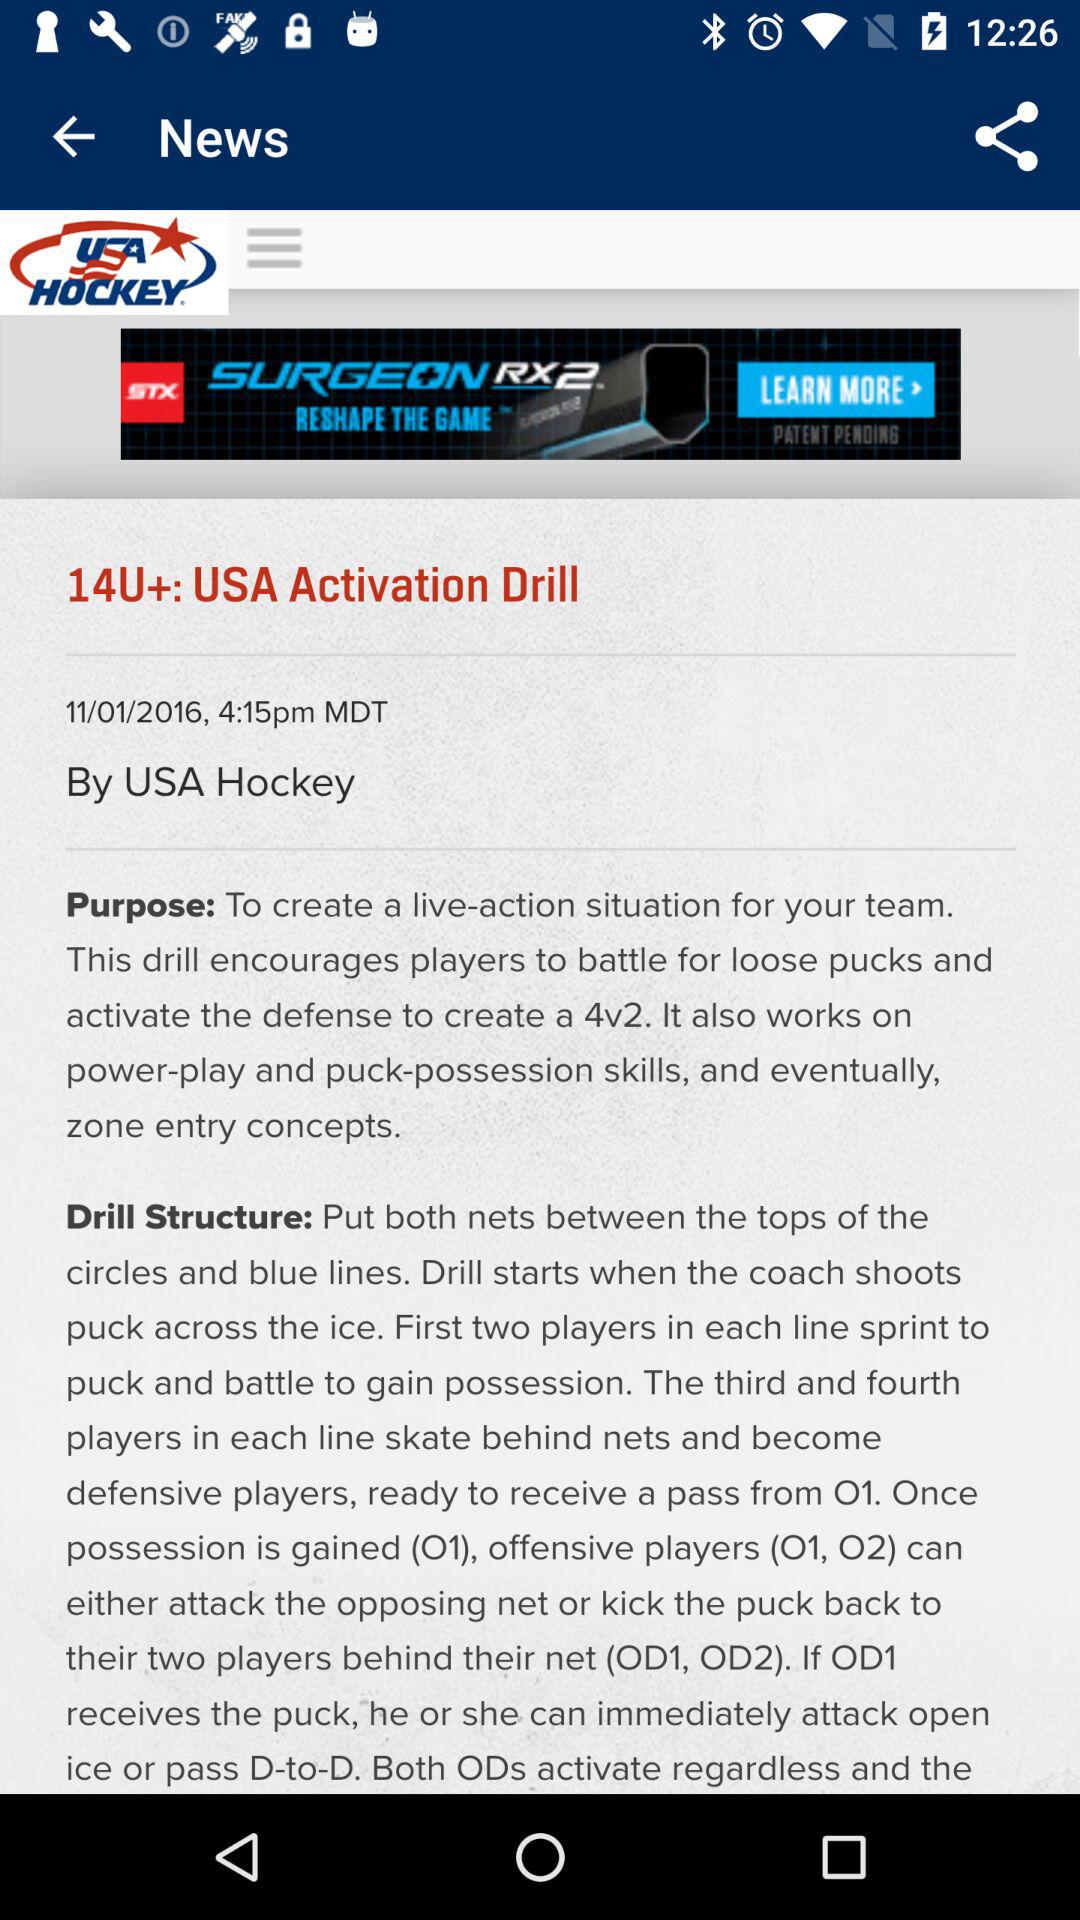 The height and width of the screenshot is (1920, 1080). I want to click on view article description, so click(540, 1002).